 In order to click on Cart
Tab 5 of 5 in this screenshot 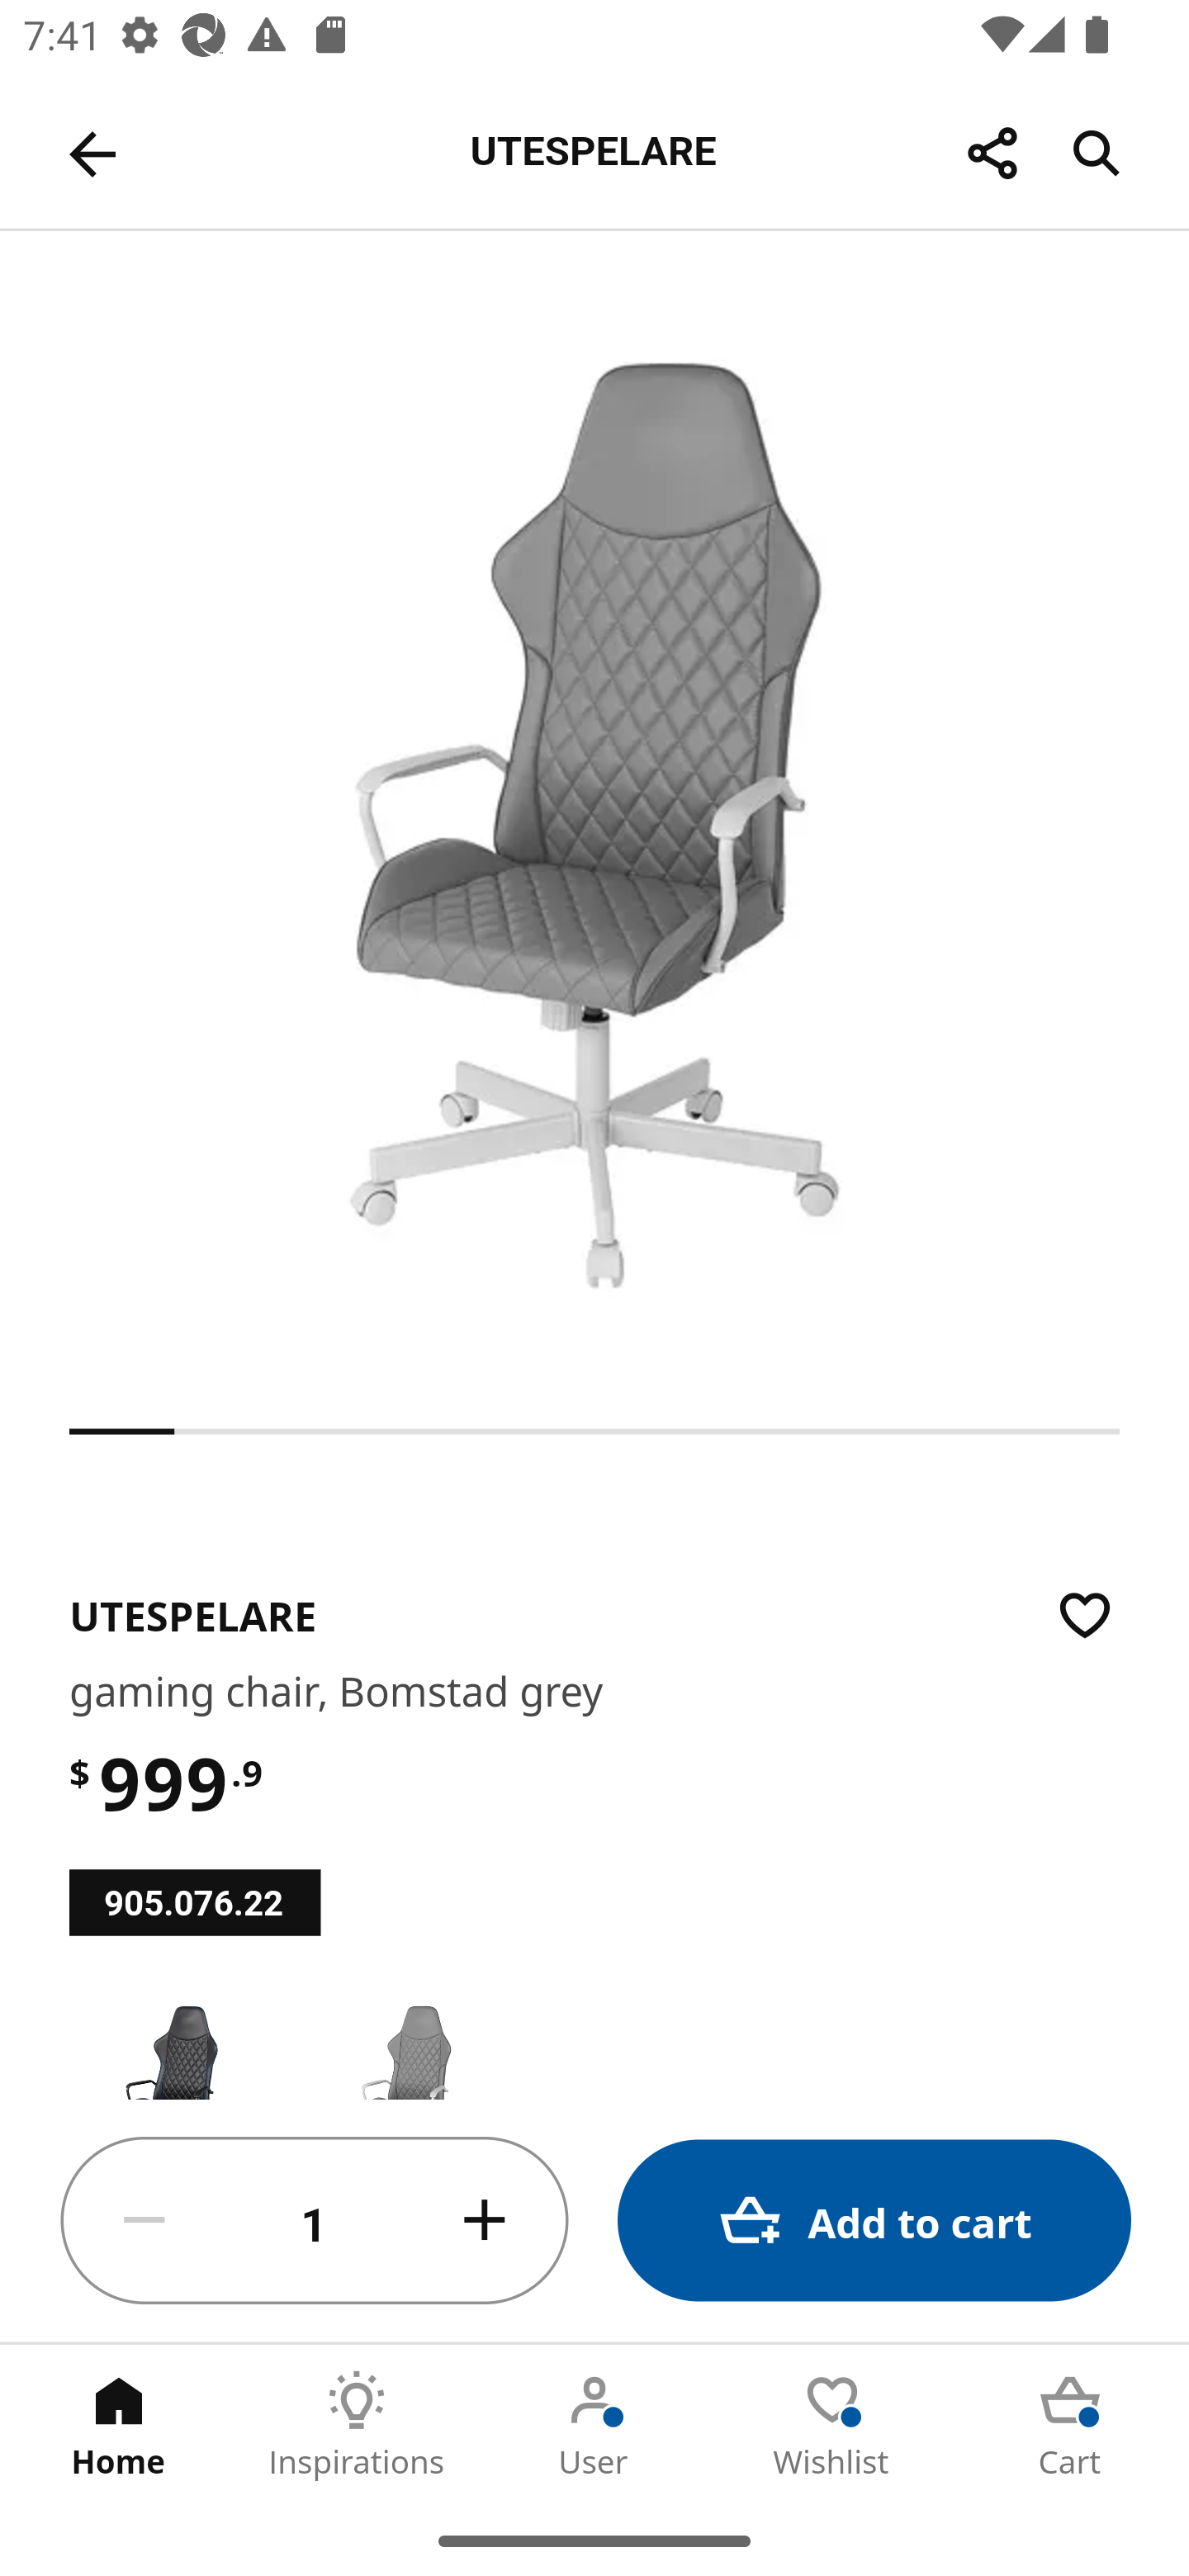, I will do `click(1070, 2425)`.